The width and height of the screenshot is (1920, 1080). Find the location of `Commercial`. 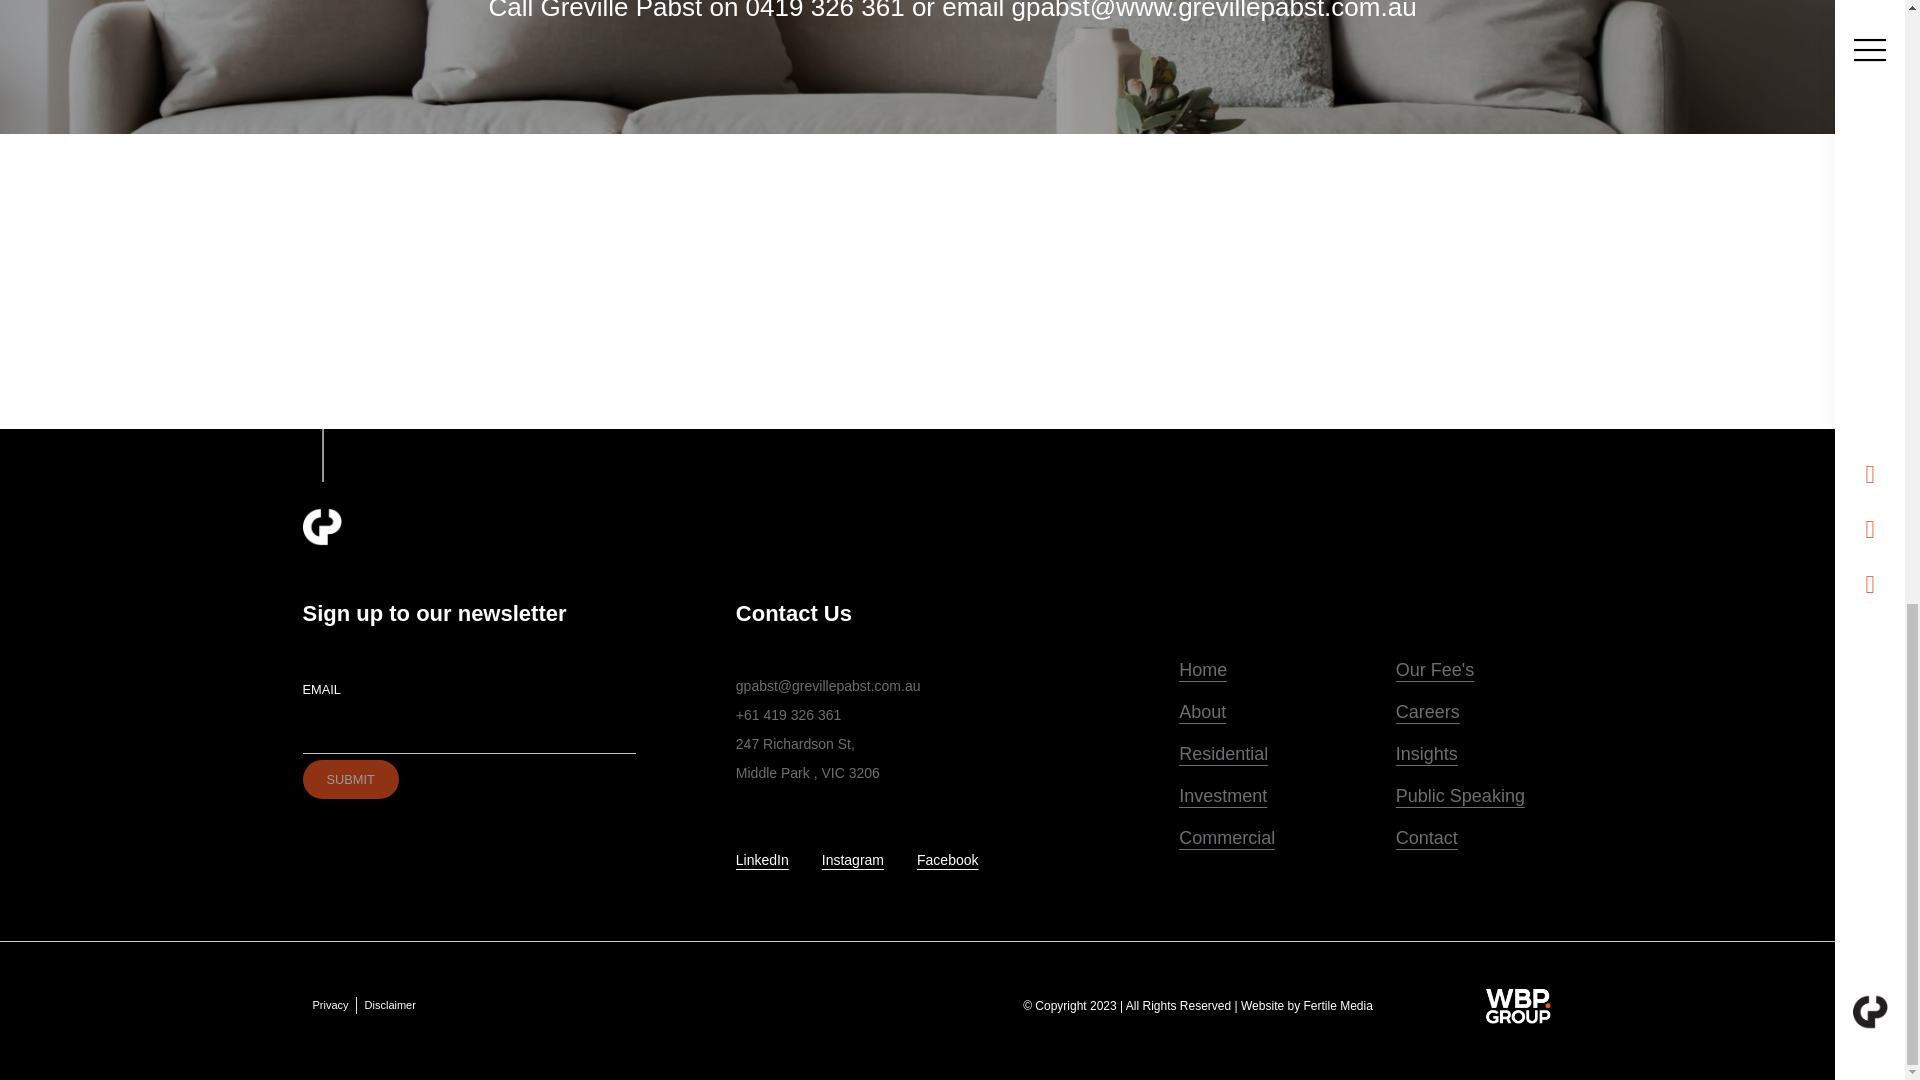

Commercial is located at coordinates (1277, 838).